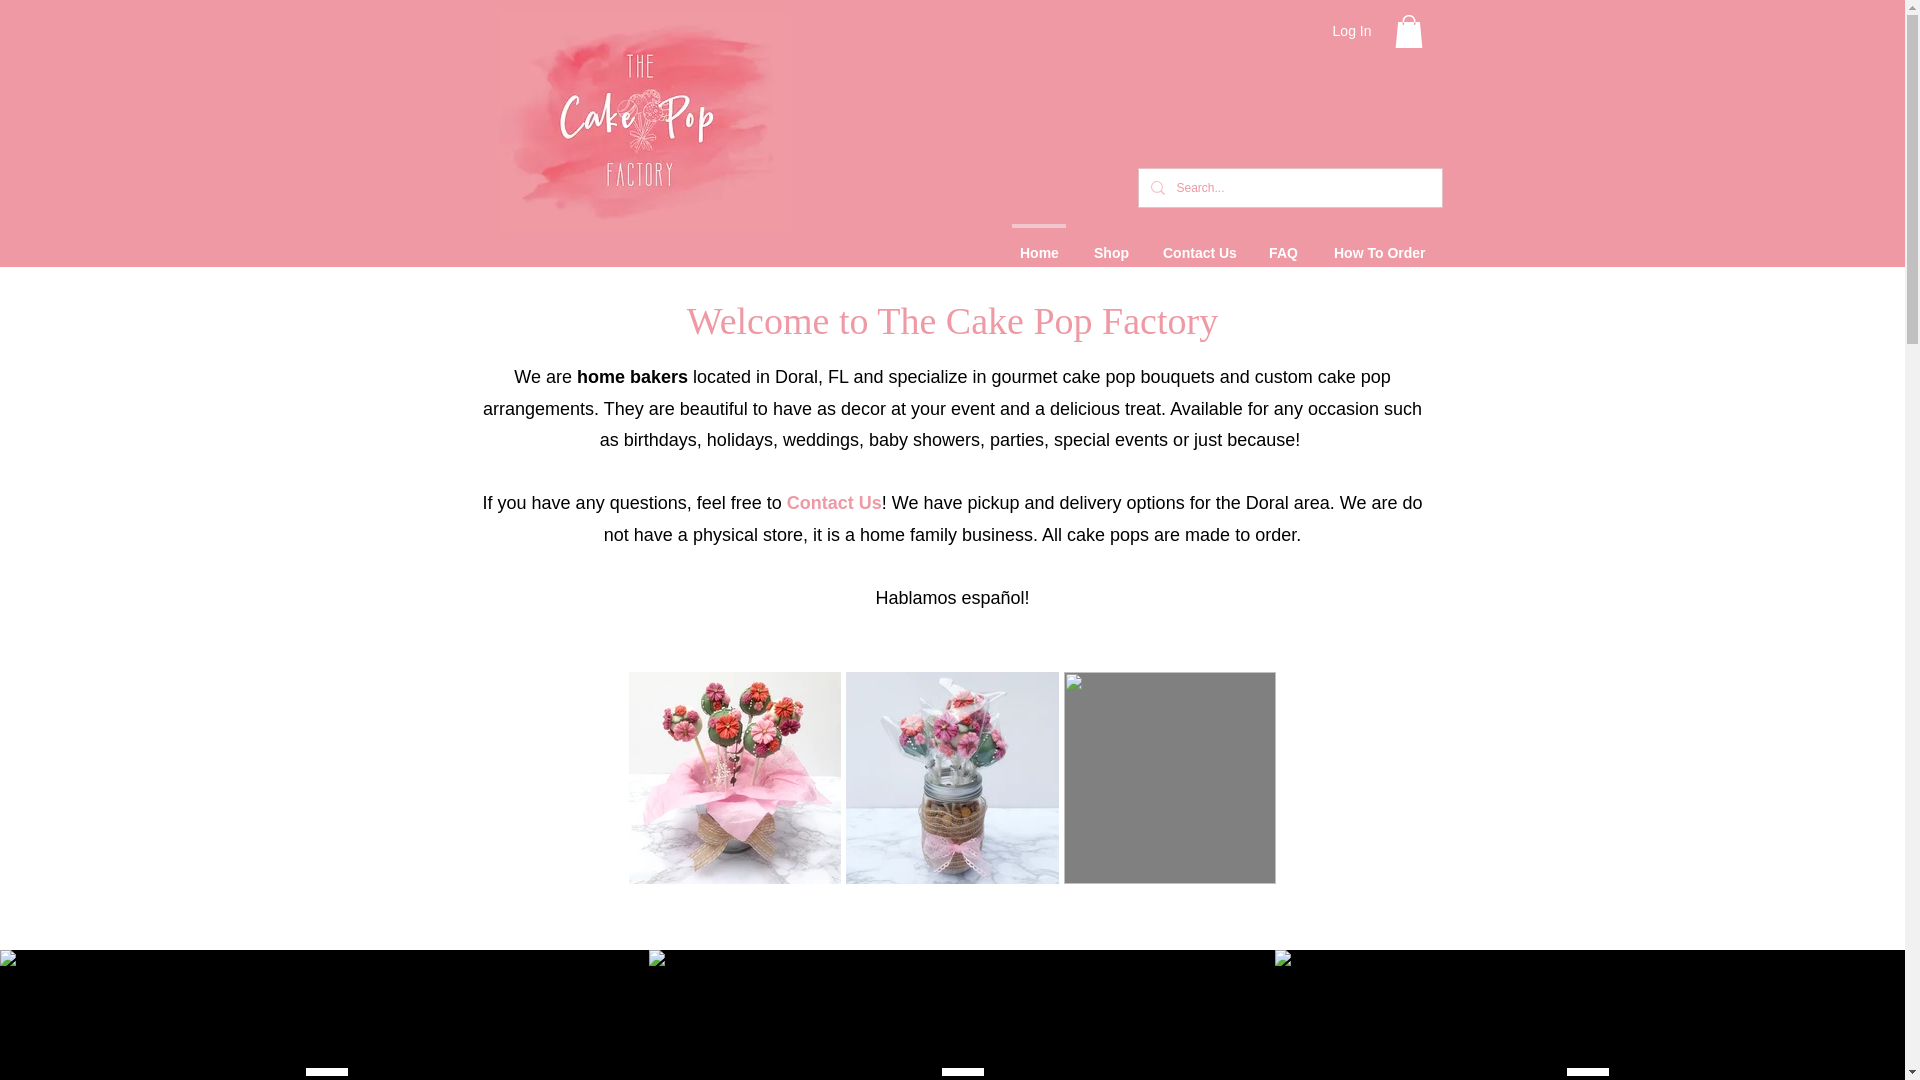  I want to click on Home, so click(1038, 243).